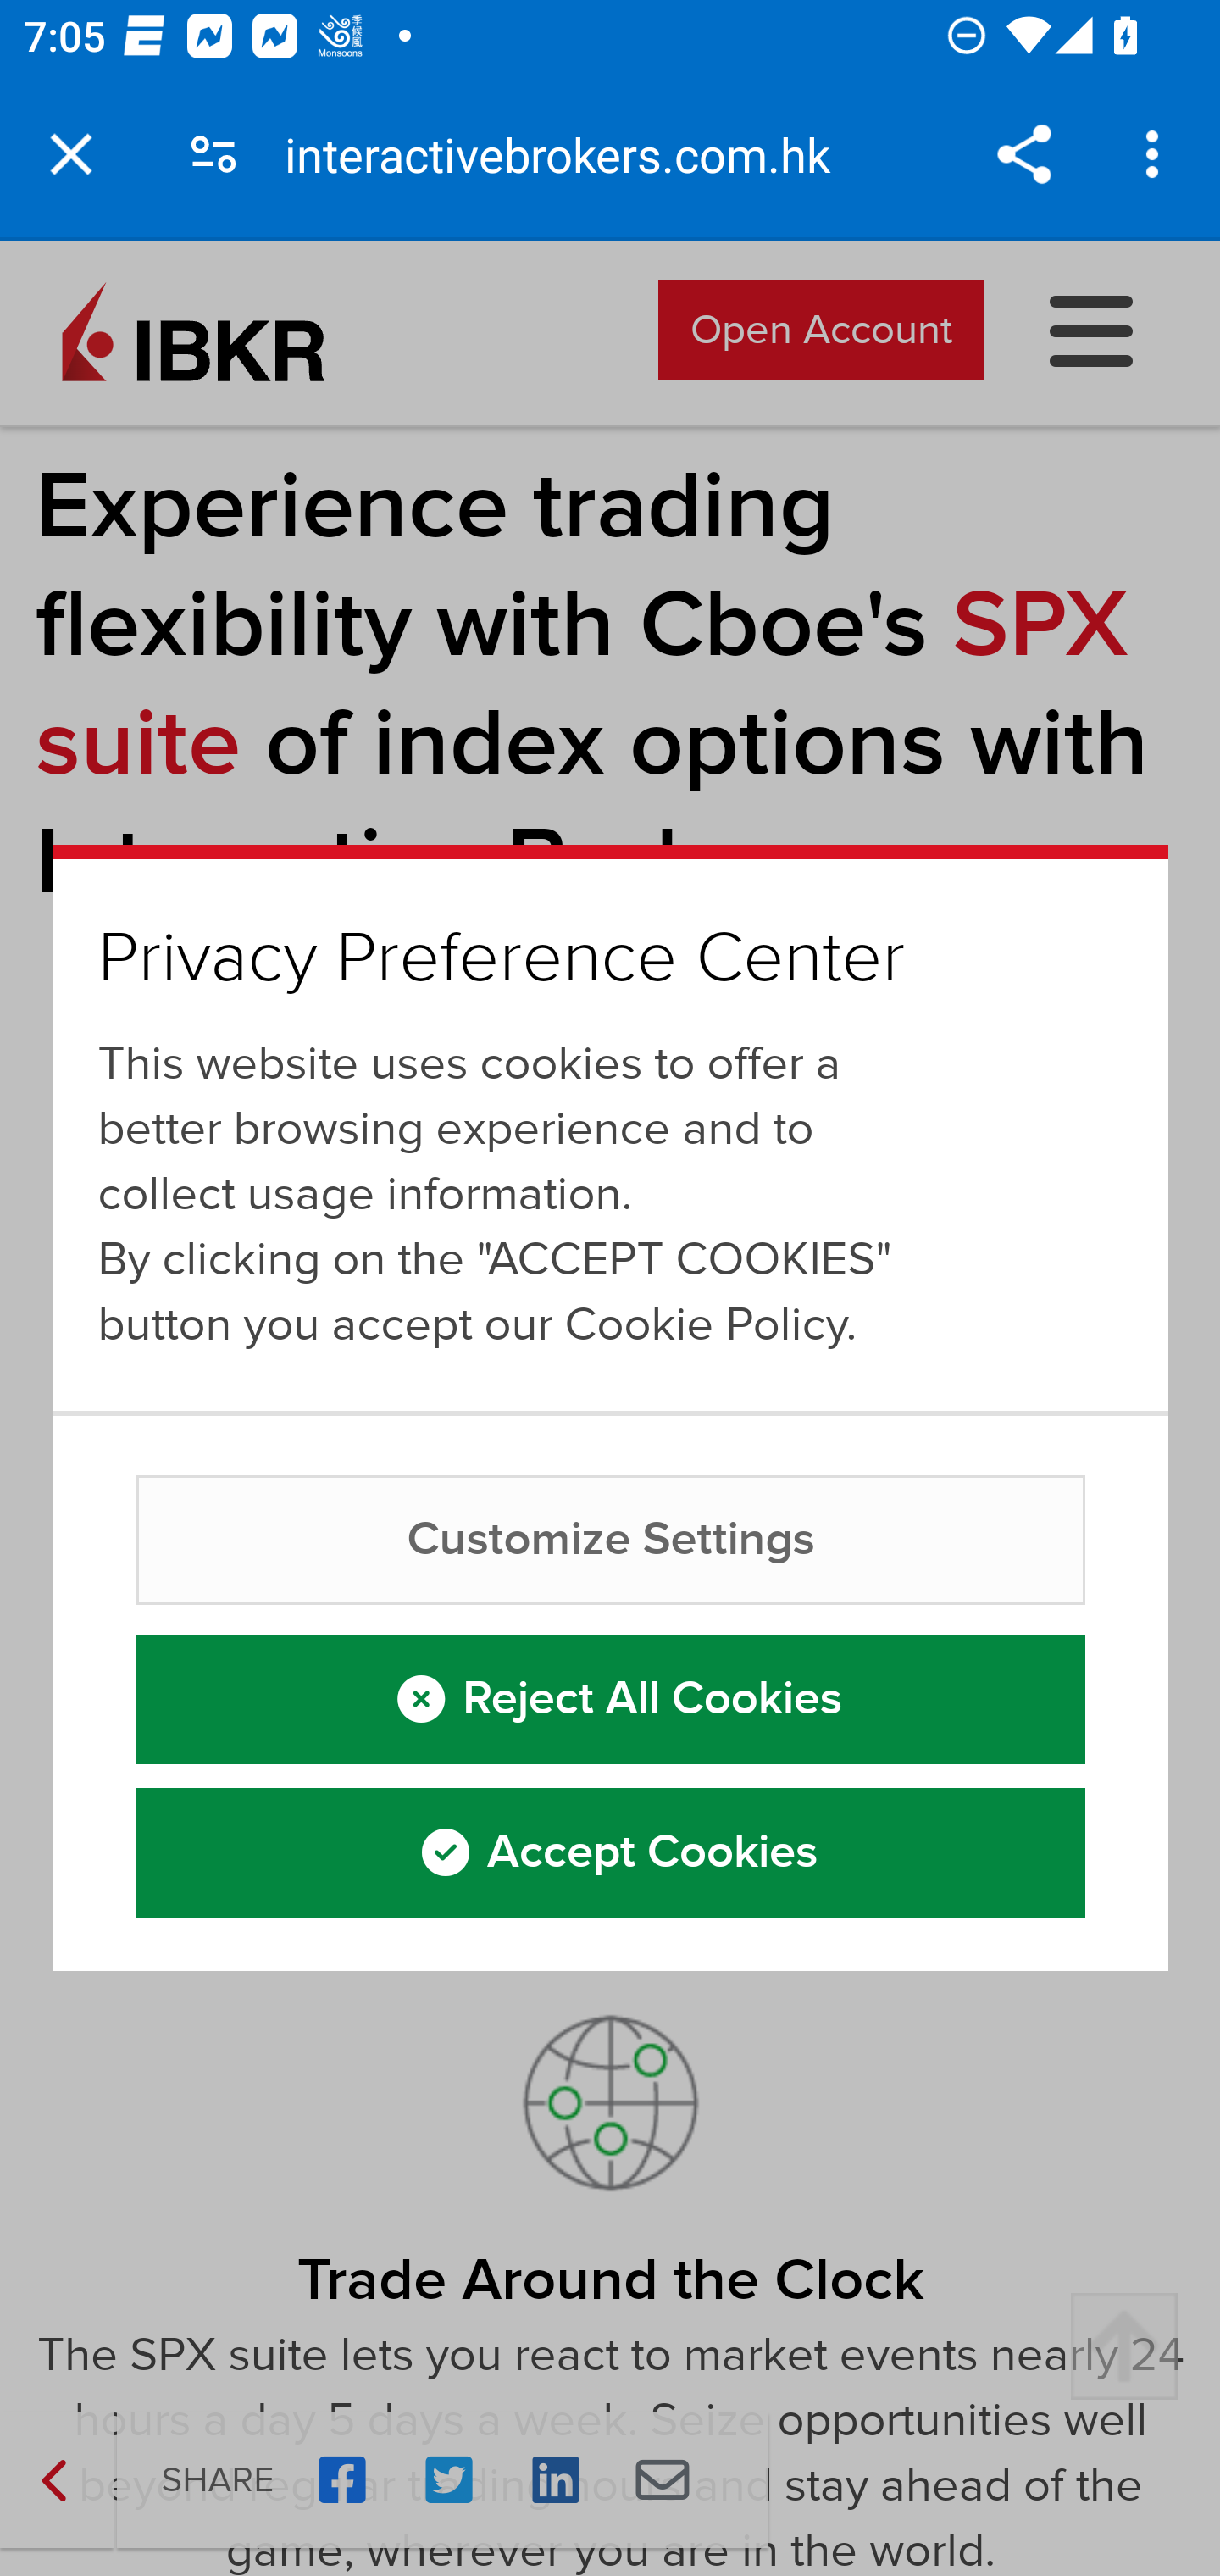 The height and width of the screenshot is (2576, 1220). I want to click on Connection is secure, so click(213, 154).